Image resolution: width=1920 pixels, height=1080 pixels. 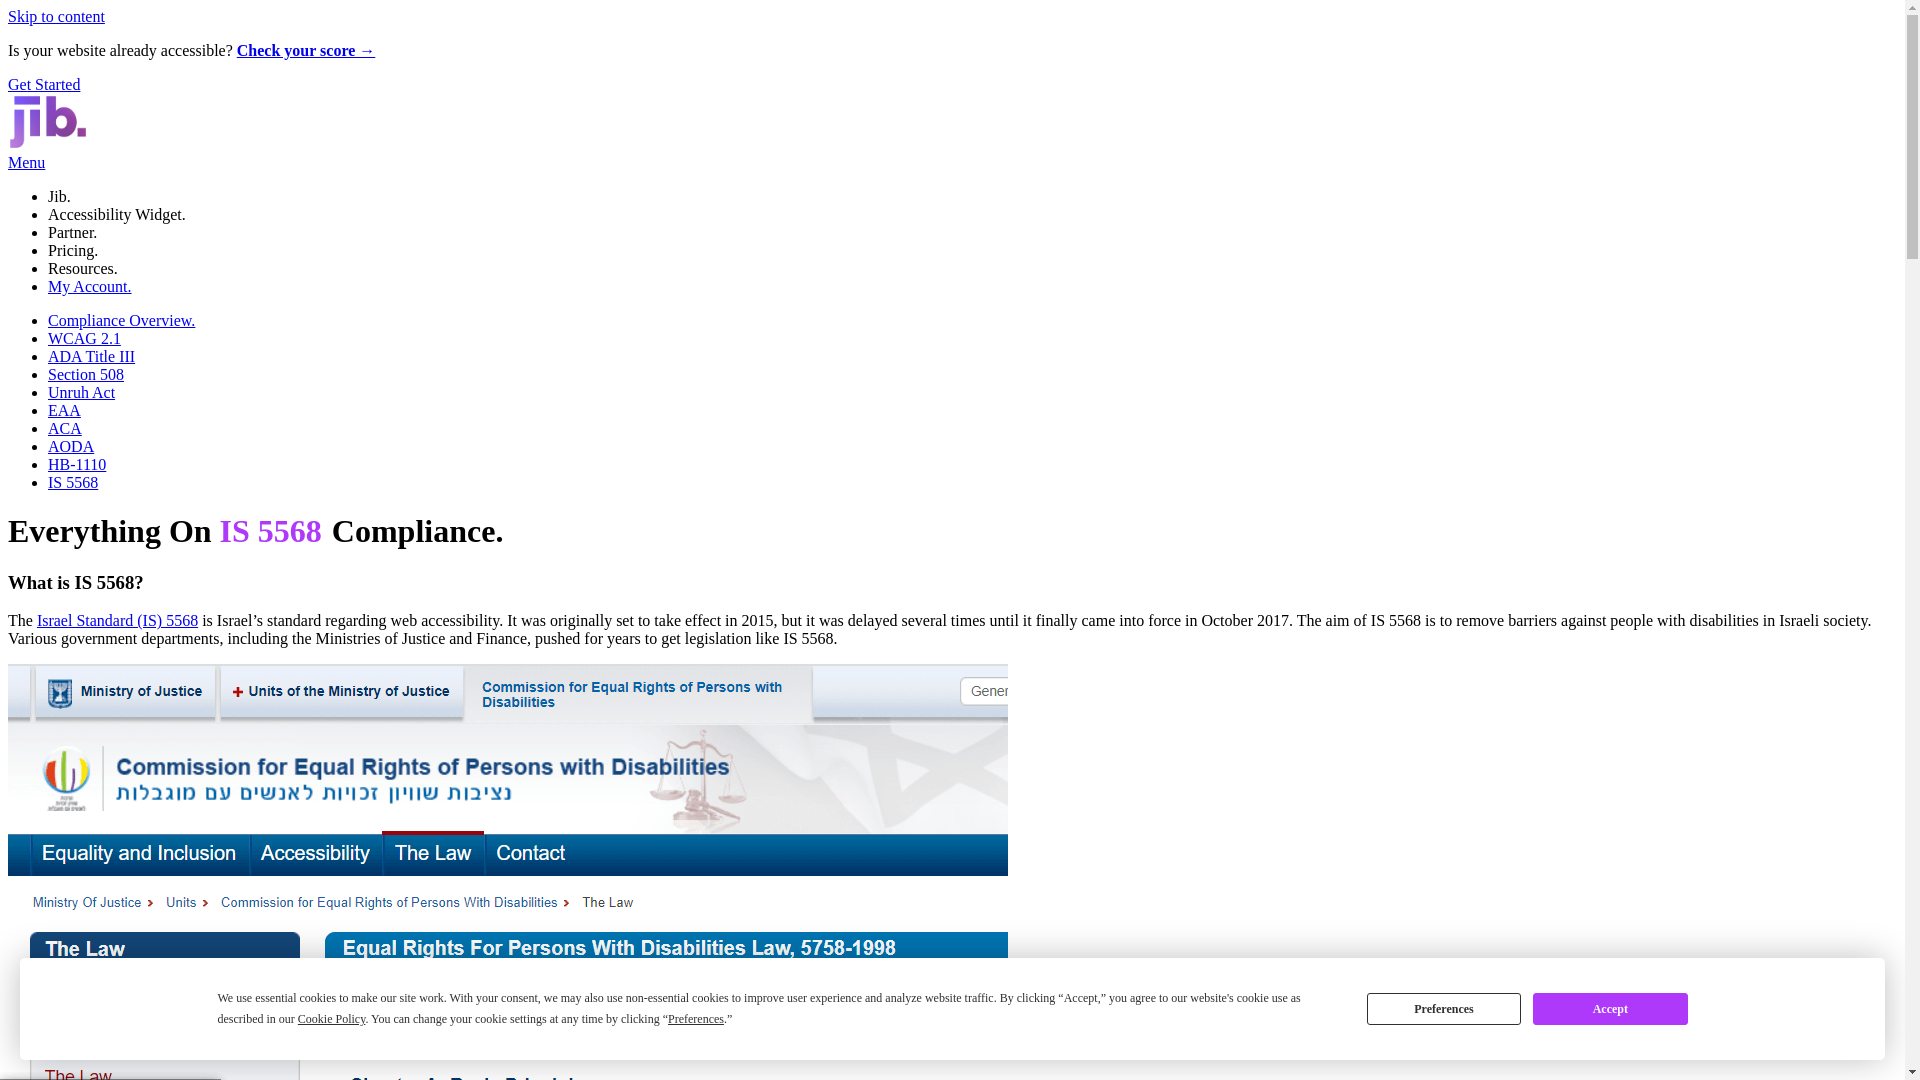 I want to click on WCAG 2.1, so click(x=84, y=338).